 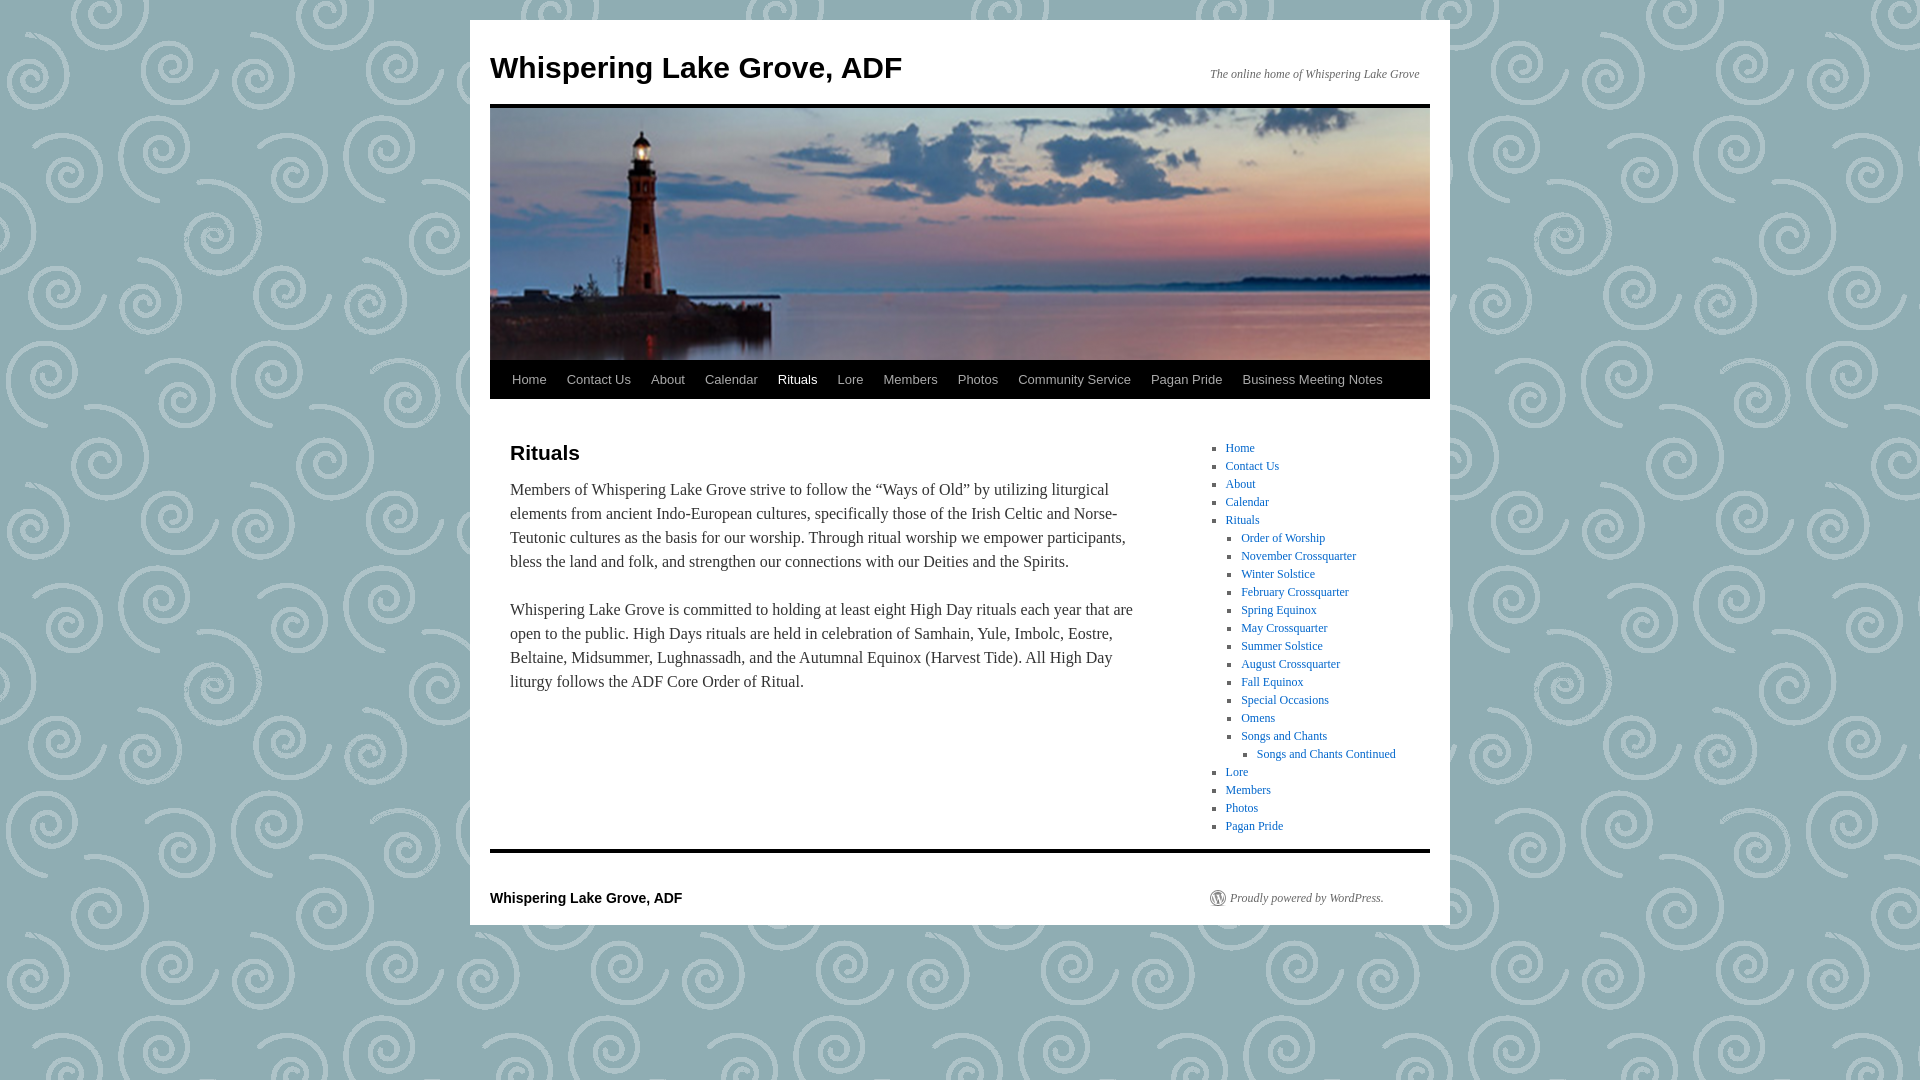 What do you see at coordinates (1253, 466) in the screenshot?
I see `Contact Us` at bounding box center [1253, 466].